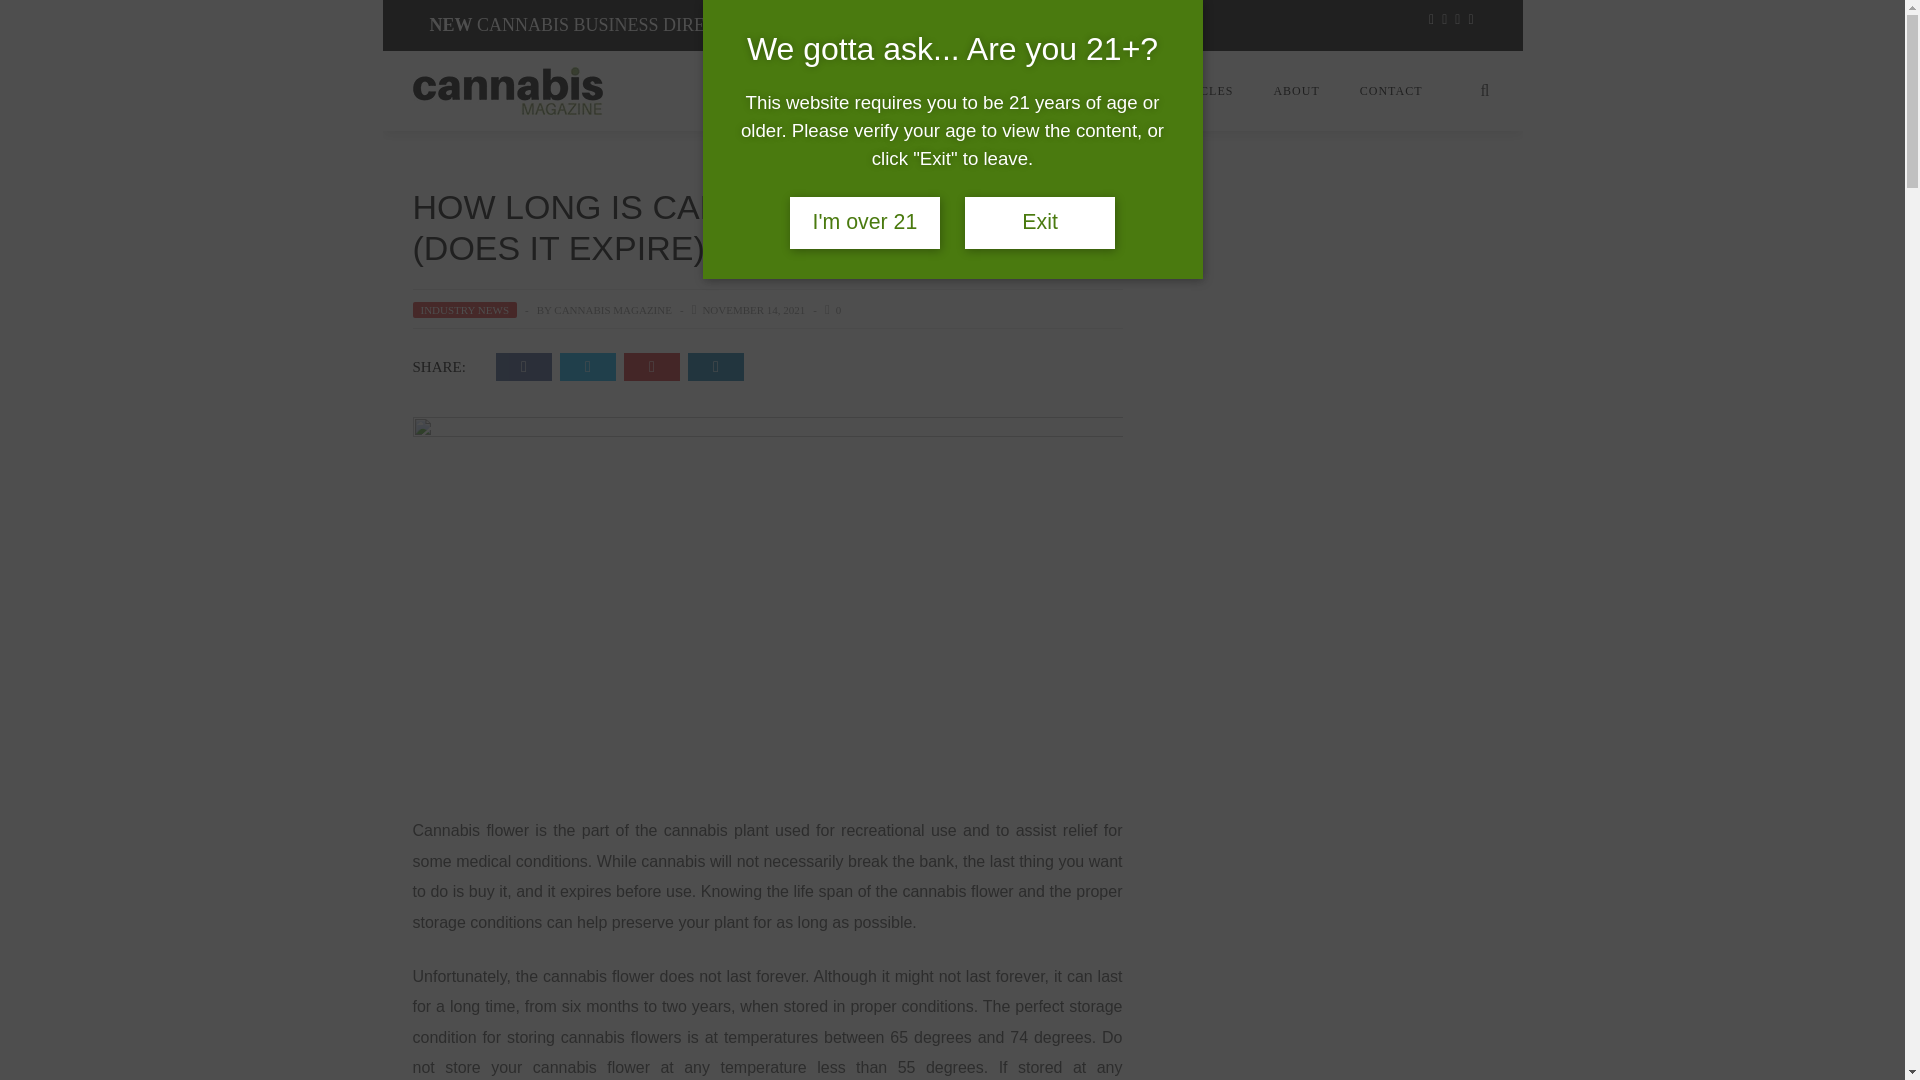 Image resolution: width=1920 pixels, height=1080 pixels. Describe the element at coordinates (1296, 91) in the screenshot. I see `ABOUT` at that location.